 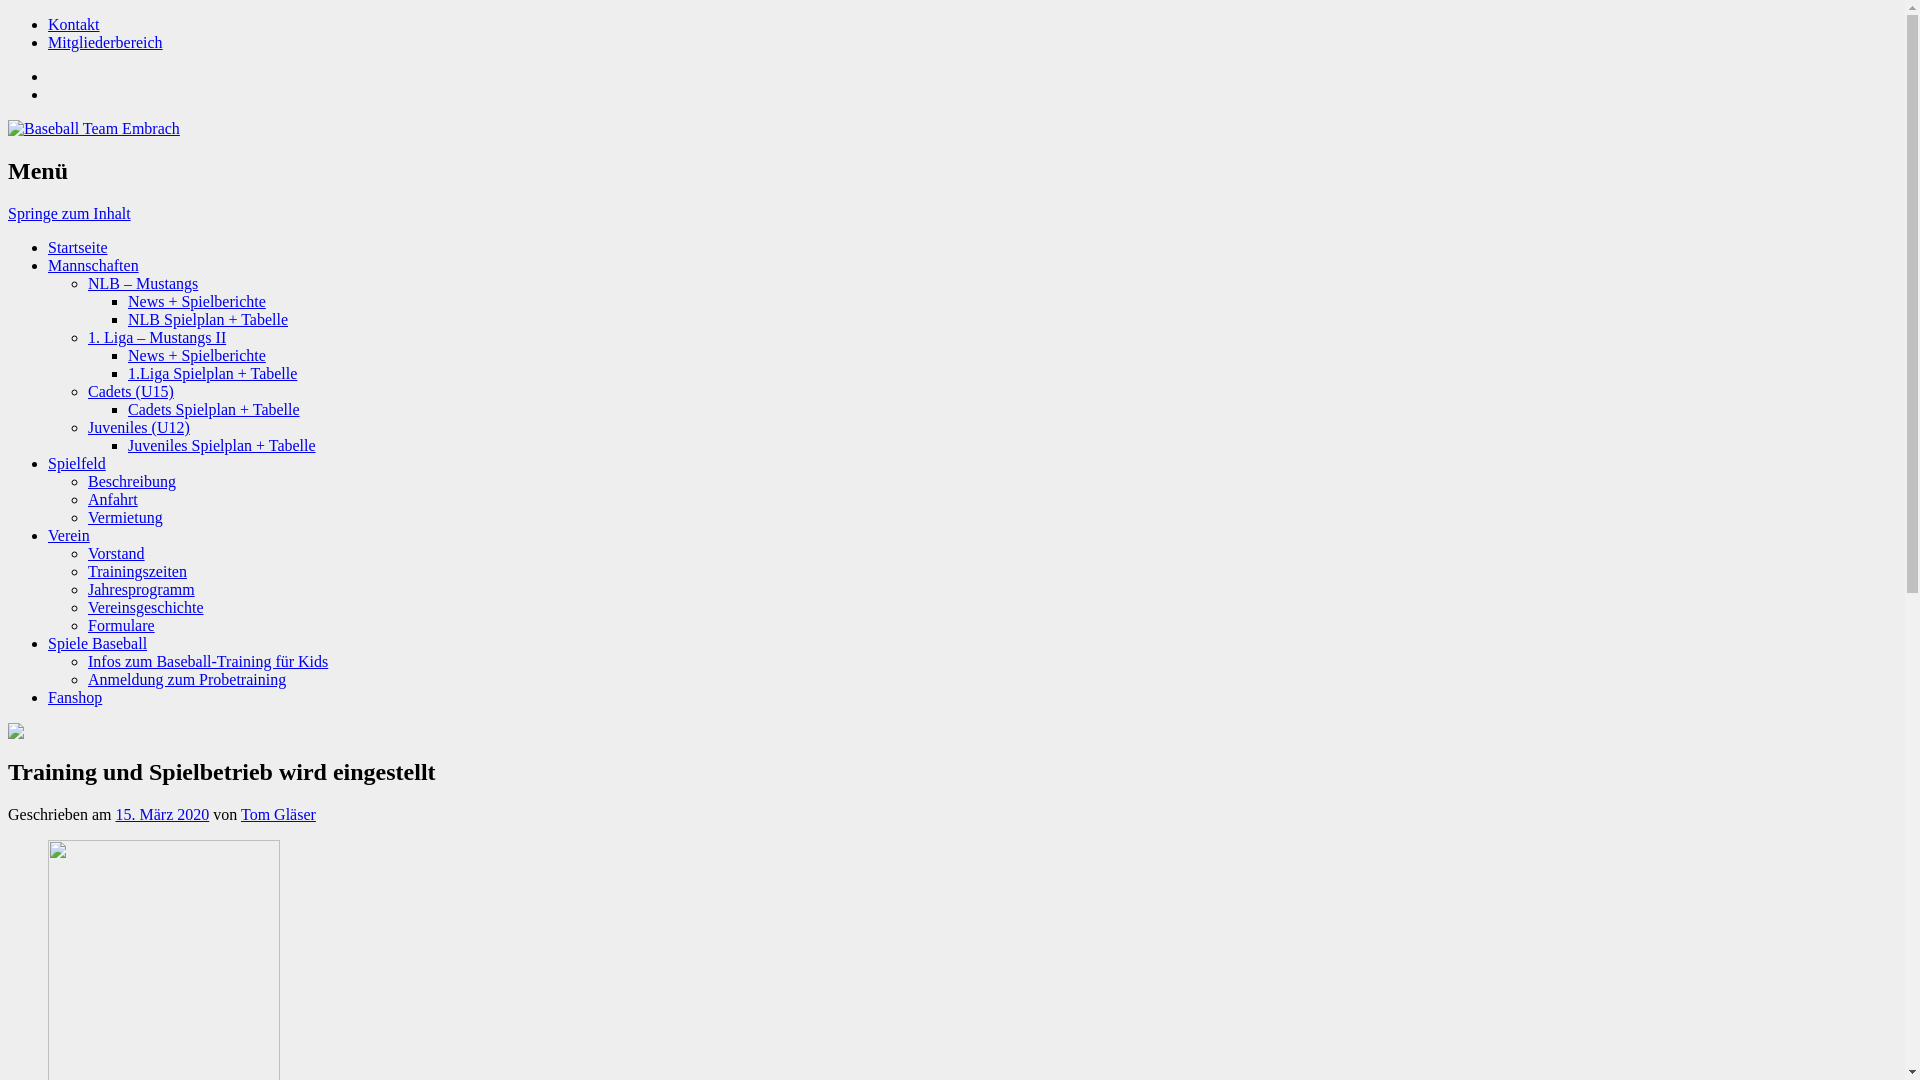 I want to click on Juveniles (U12), so click(x=139, y=428).